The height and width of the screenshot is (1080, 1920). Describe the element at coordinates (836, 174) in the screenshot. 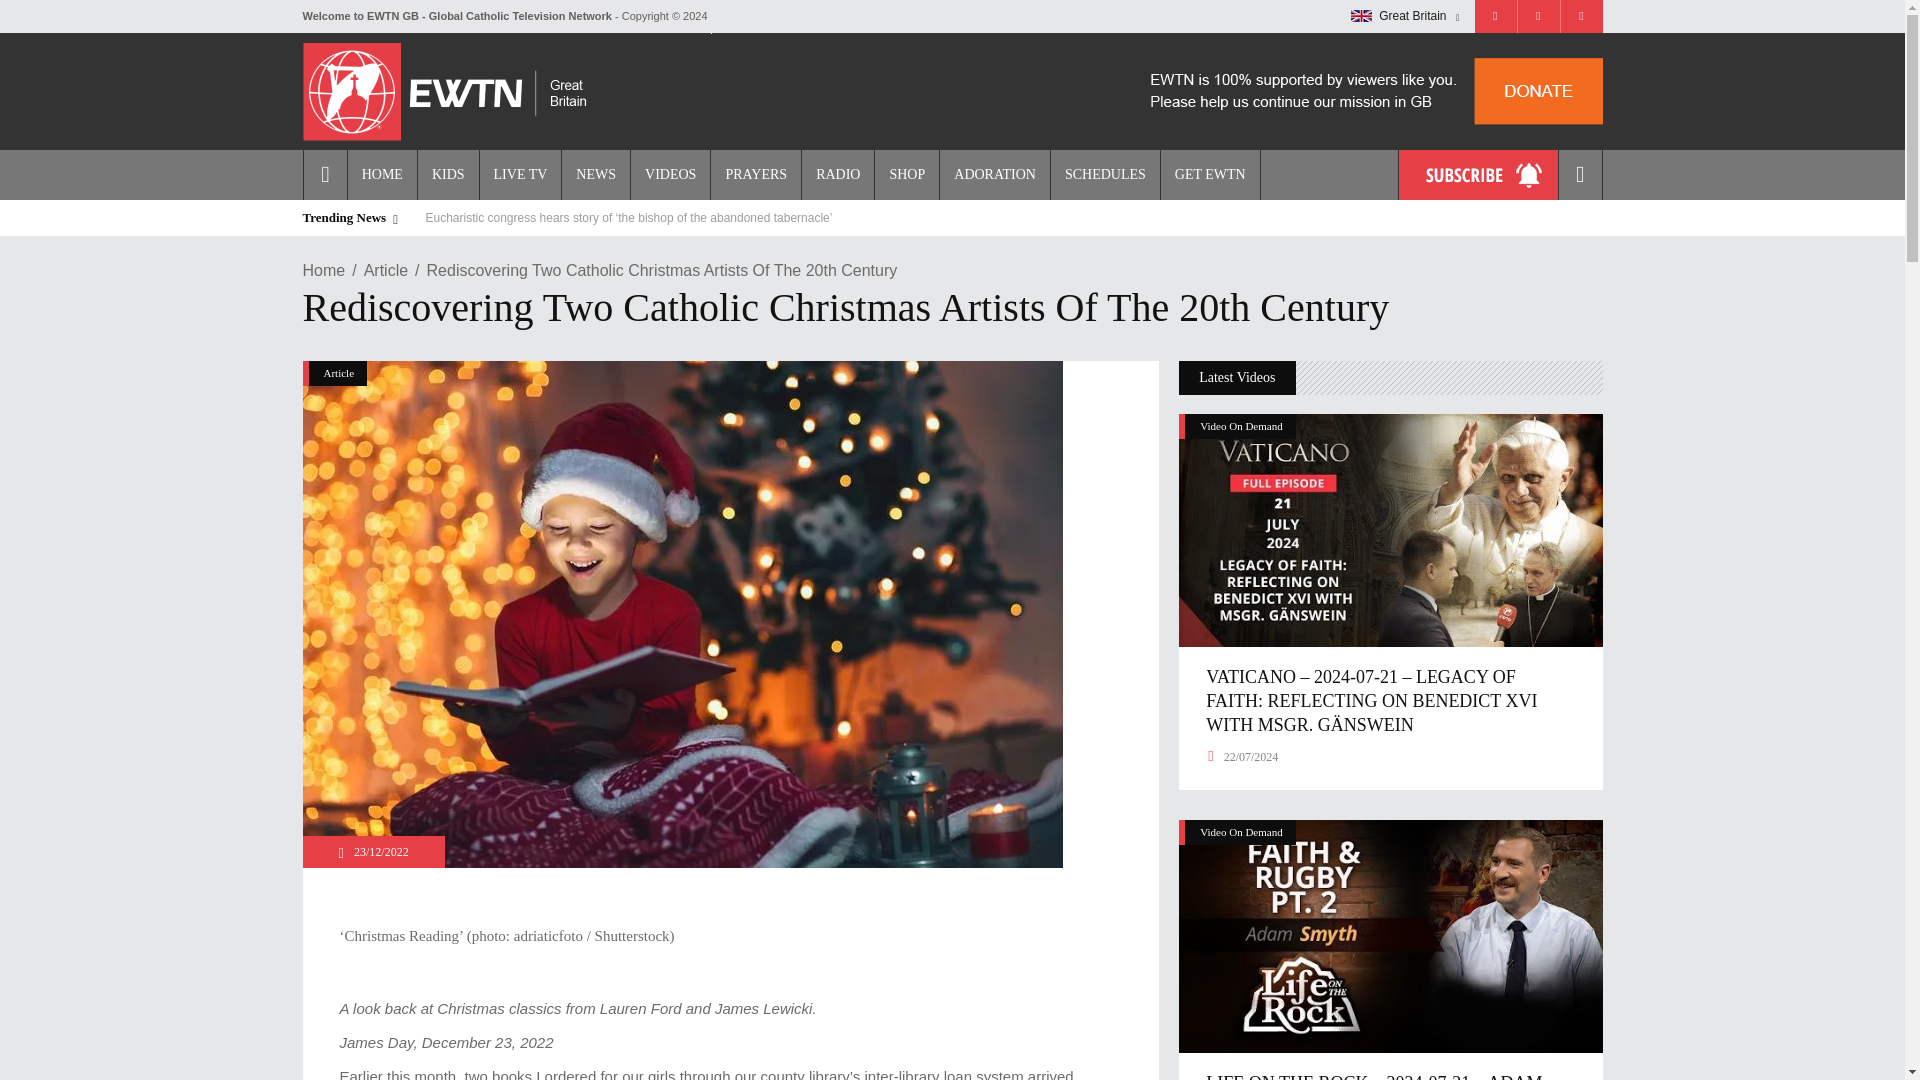

I see `RADIO` at that location.